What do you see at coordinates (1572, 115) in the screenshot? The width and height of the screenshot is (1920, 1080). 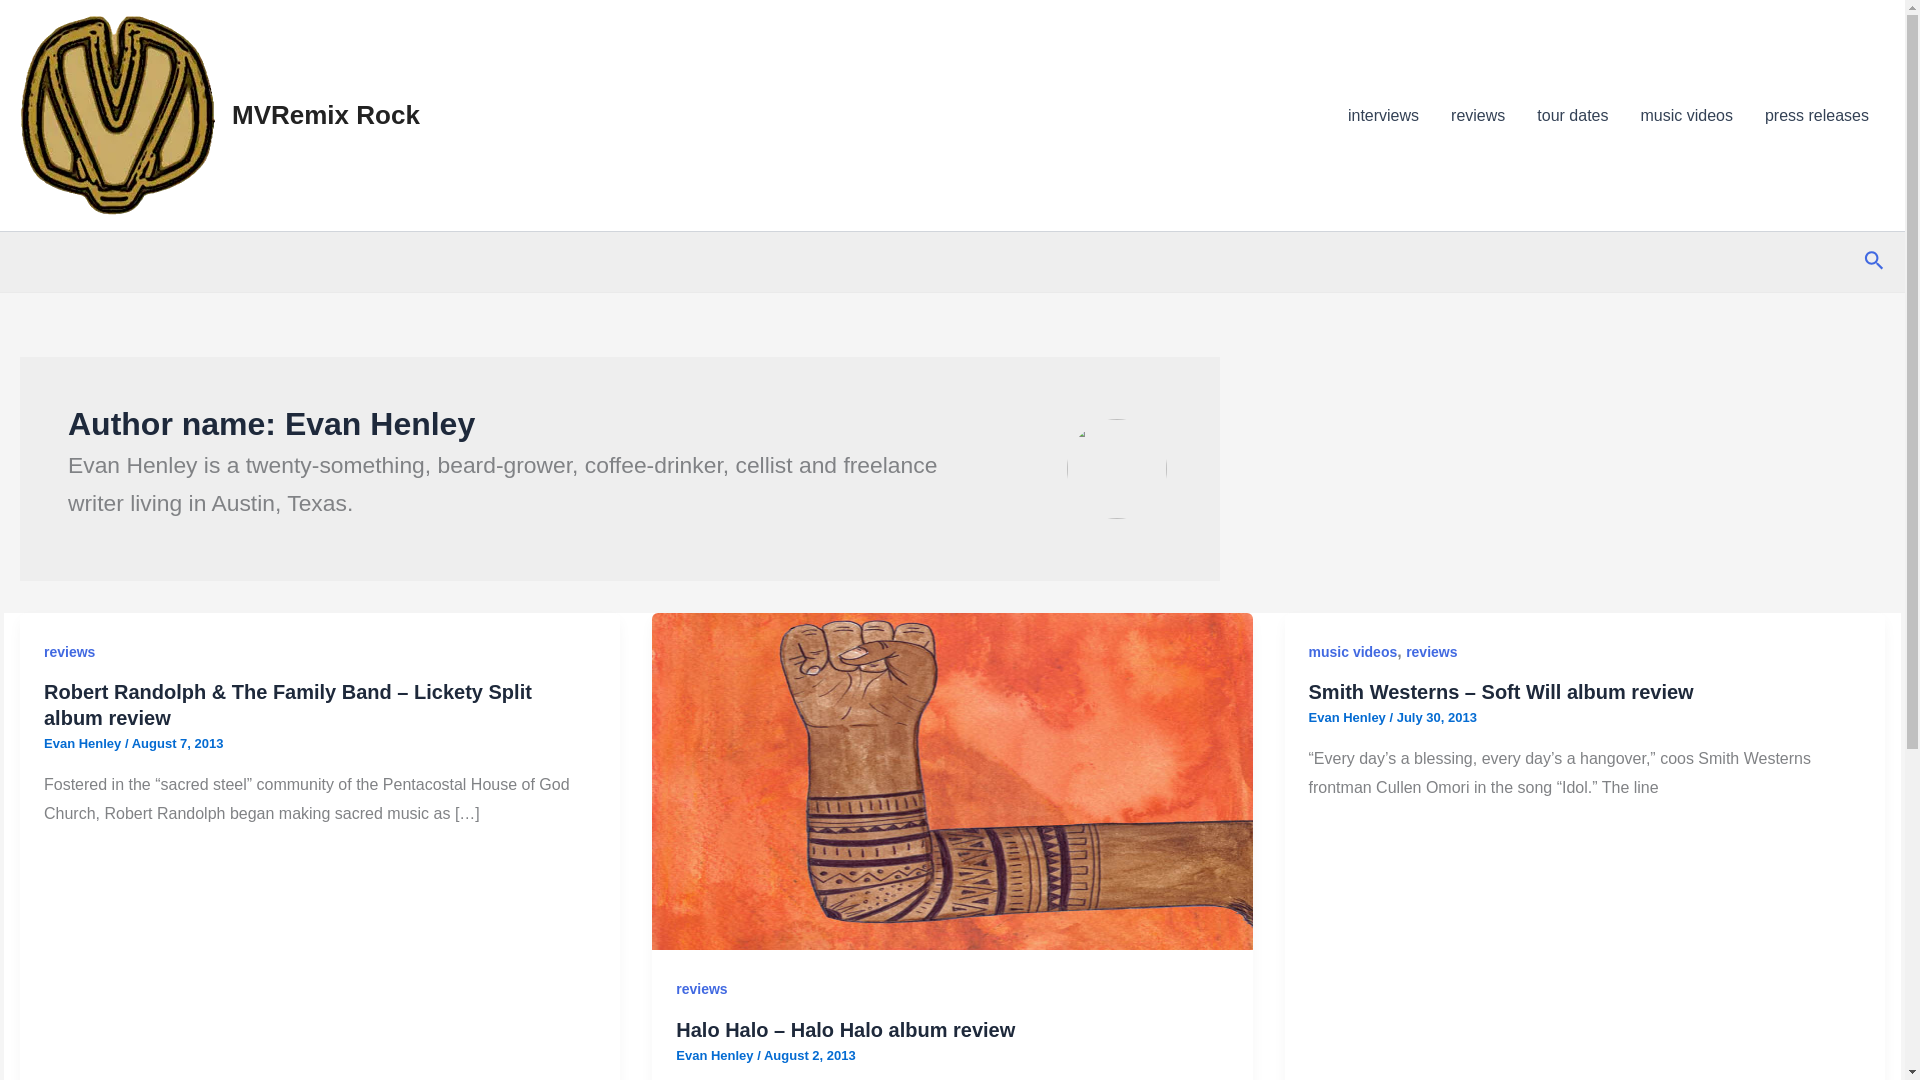 I see `tour dates` at bounding box center [1572, 115].